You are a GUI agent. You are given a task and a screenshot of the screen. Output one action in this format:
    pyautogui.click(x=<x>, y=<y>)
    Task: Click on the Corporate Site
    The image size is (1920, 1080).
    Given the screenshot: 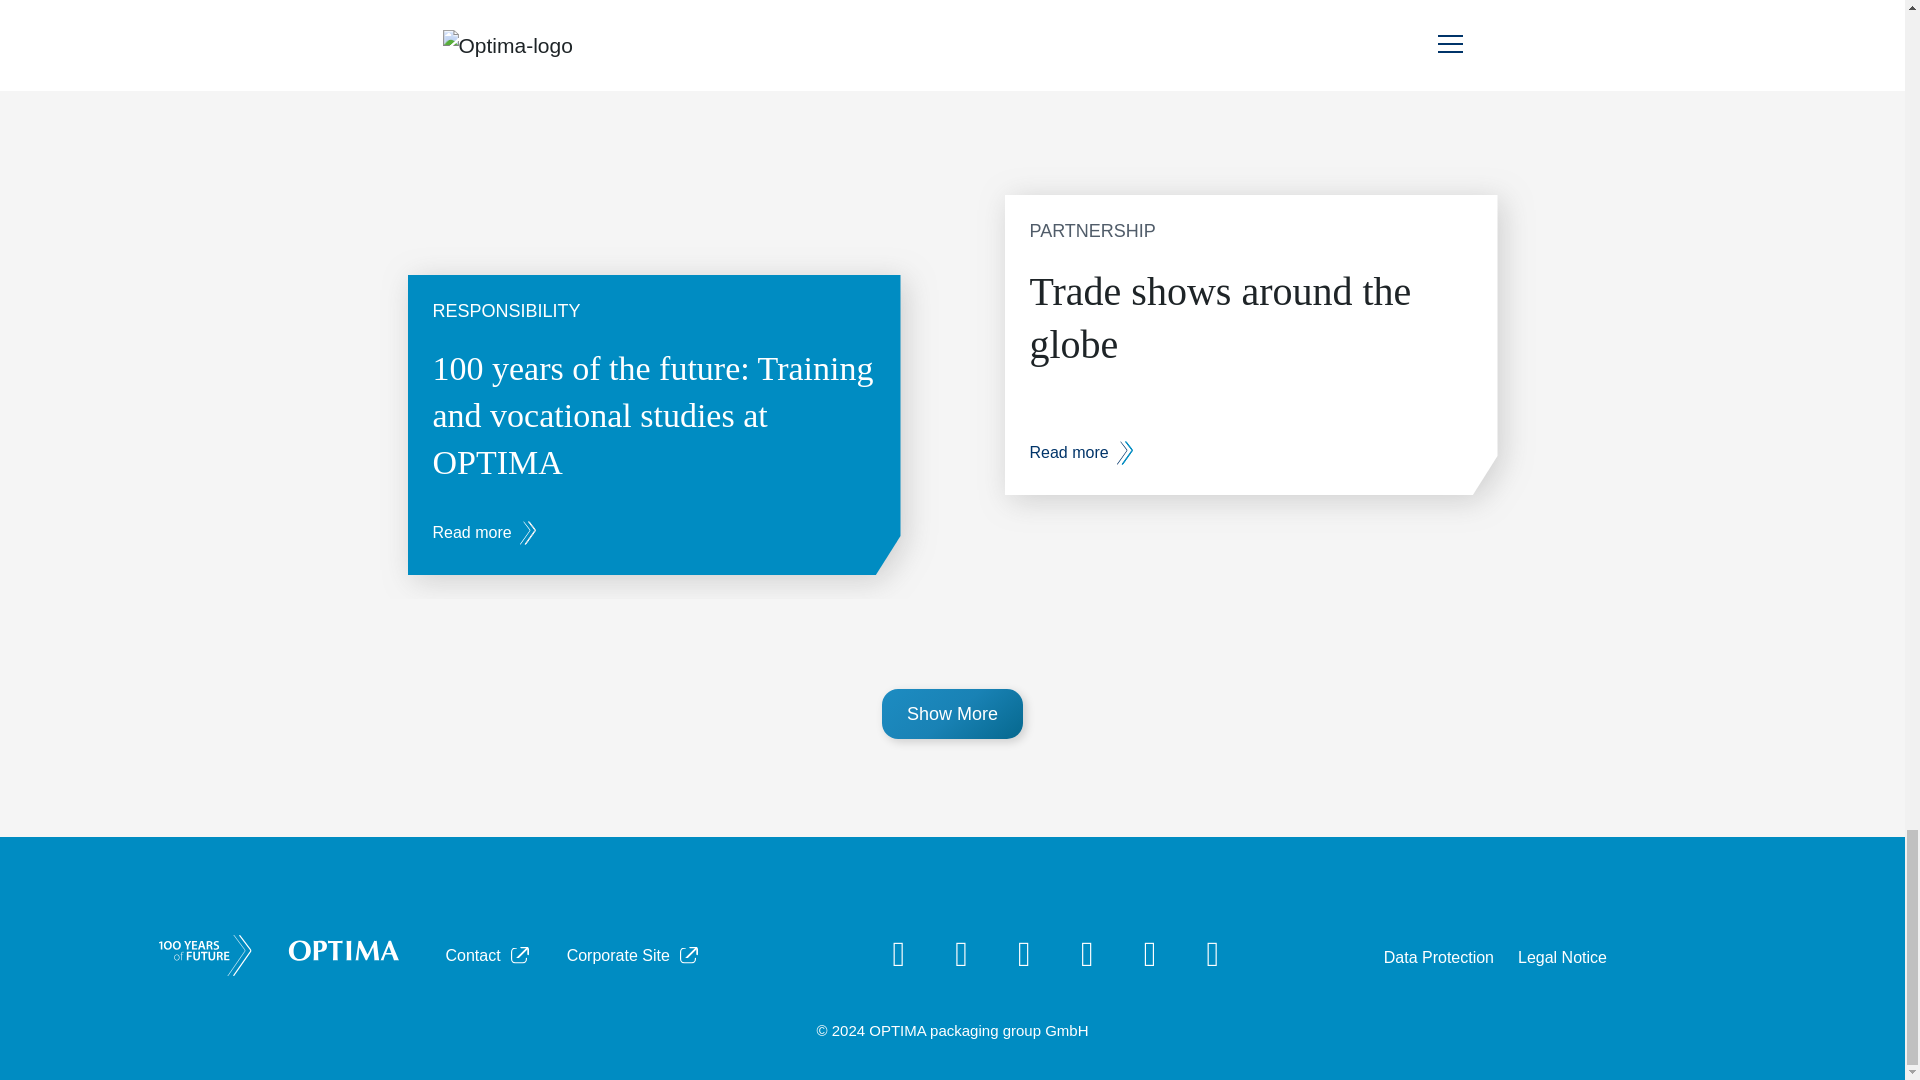 What is the action you would take?
    pyautogui.click(x=634, y=956)
    